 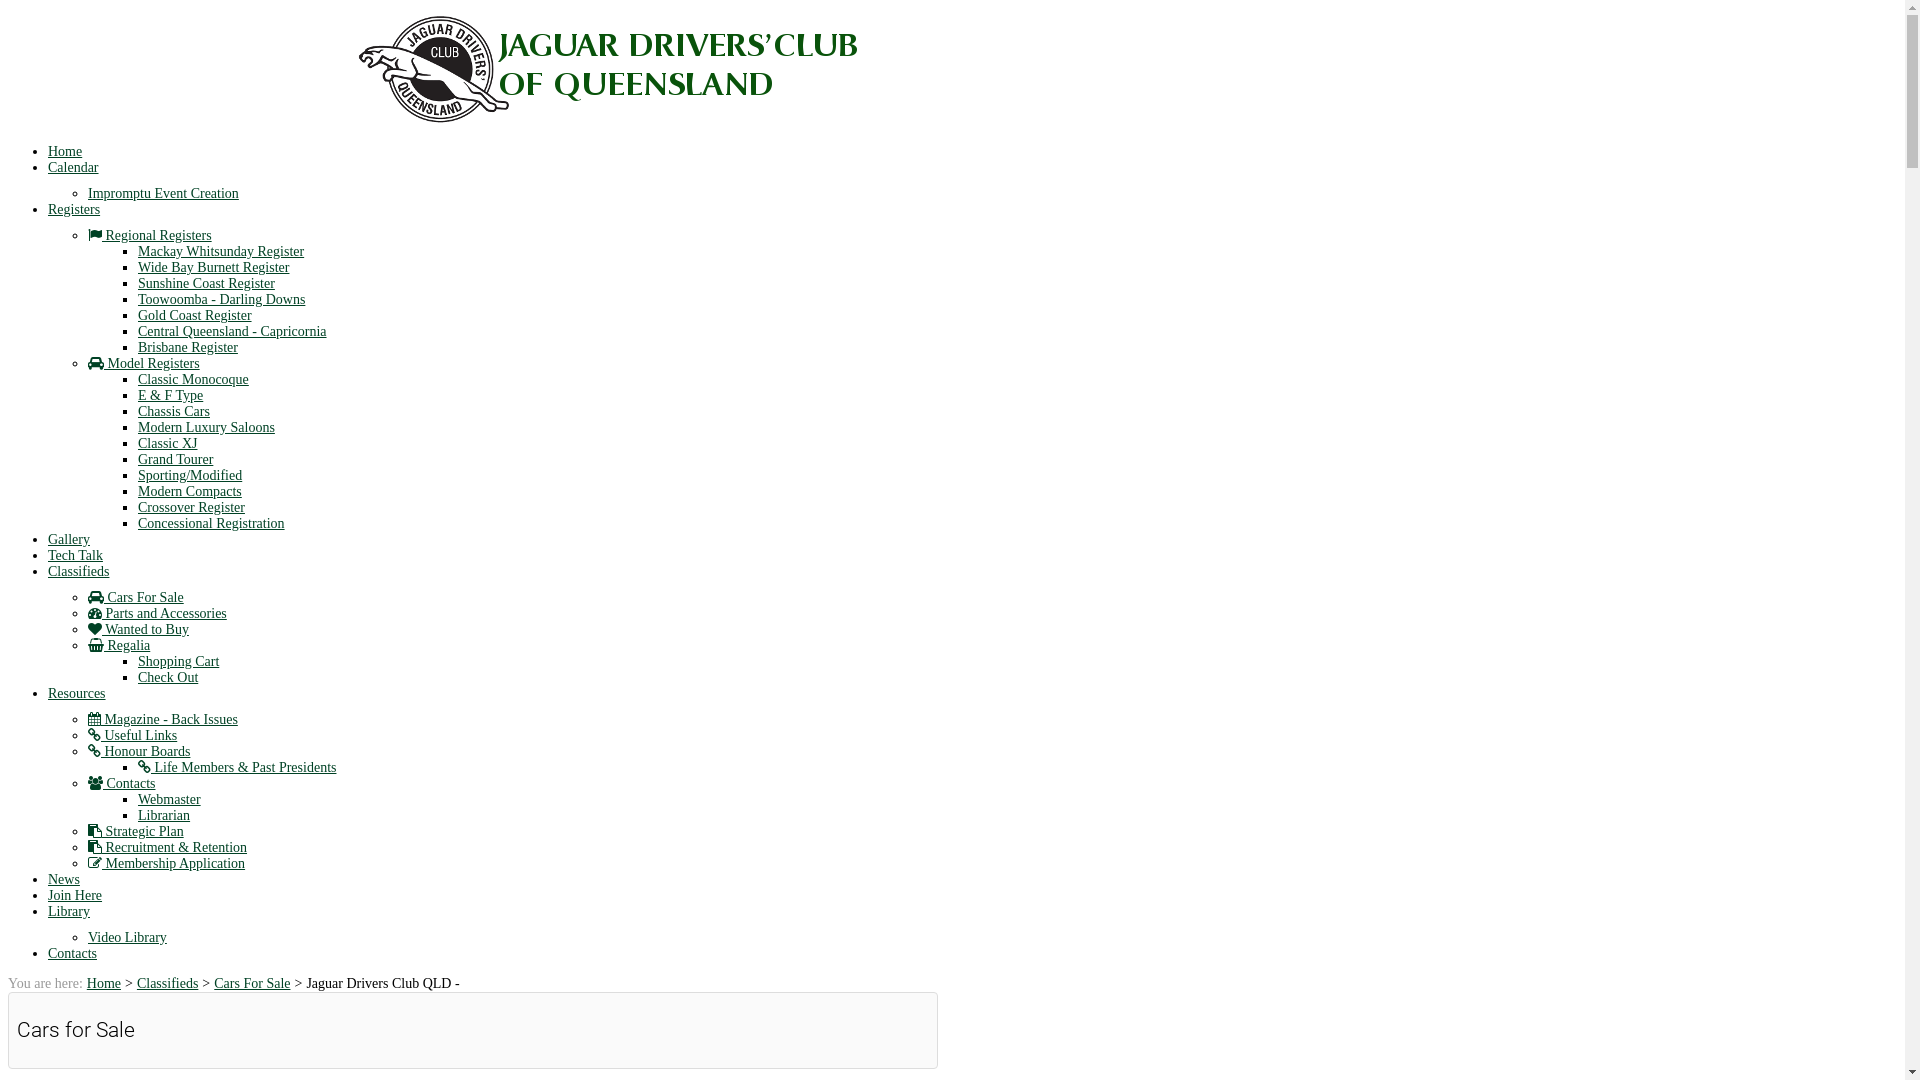 I want to click on E & F Type, so click(x=170, y=396).